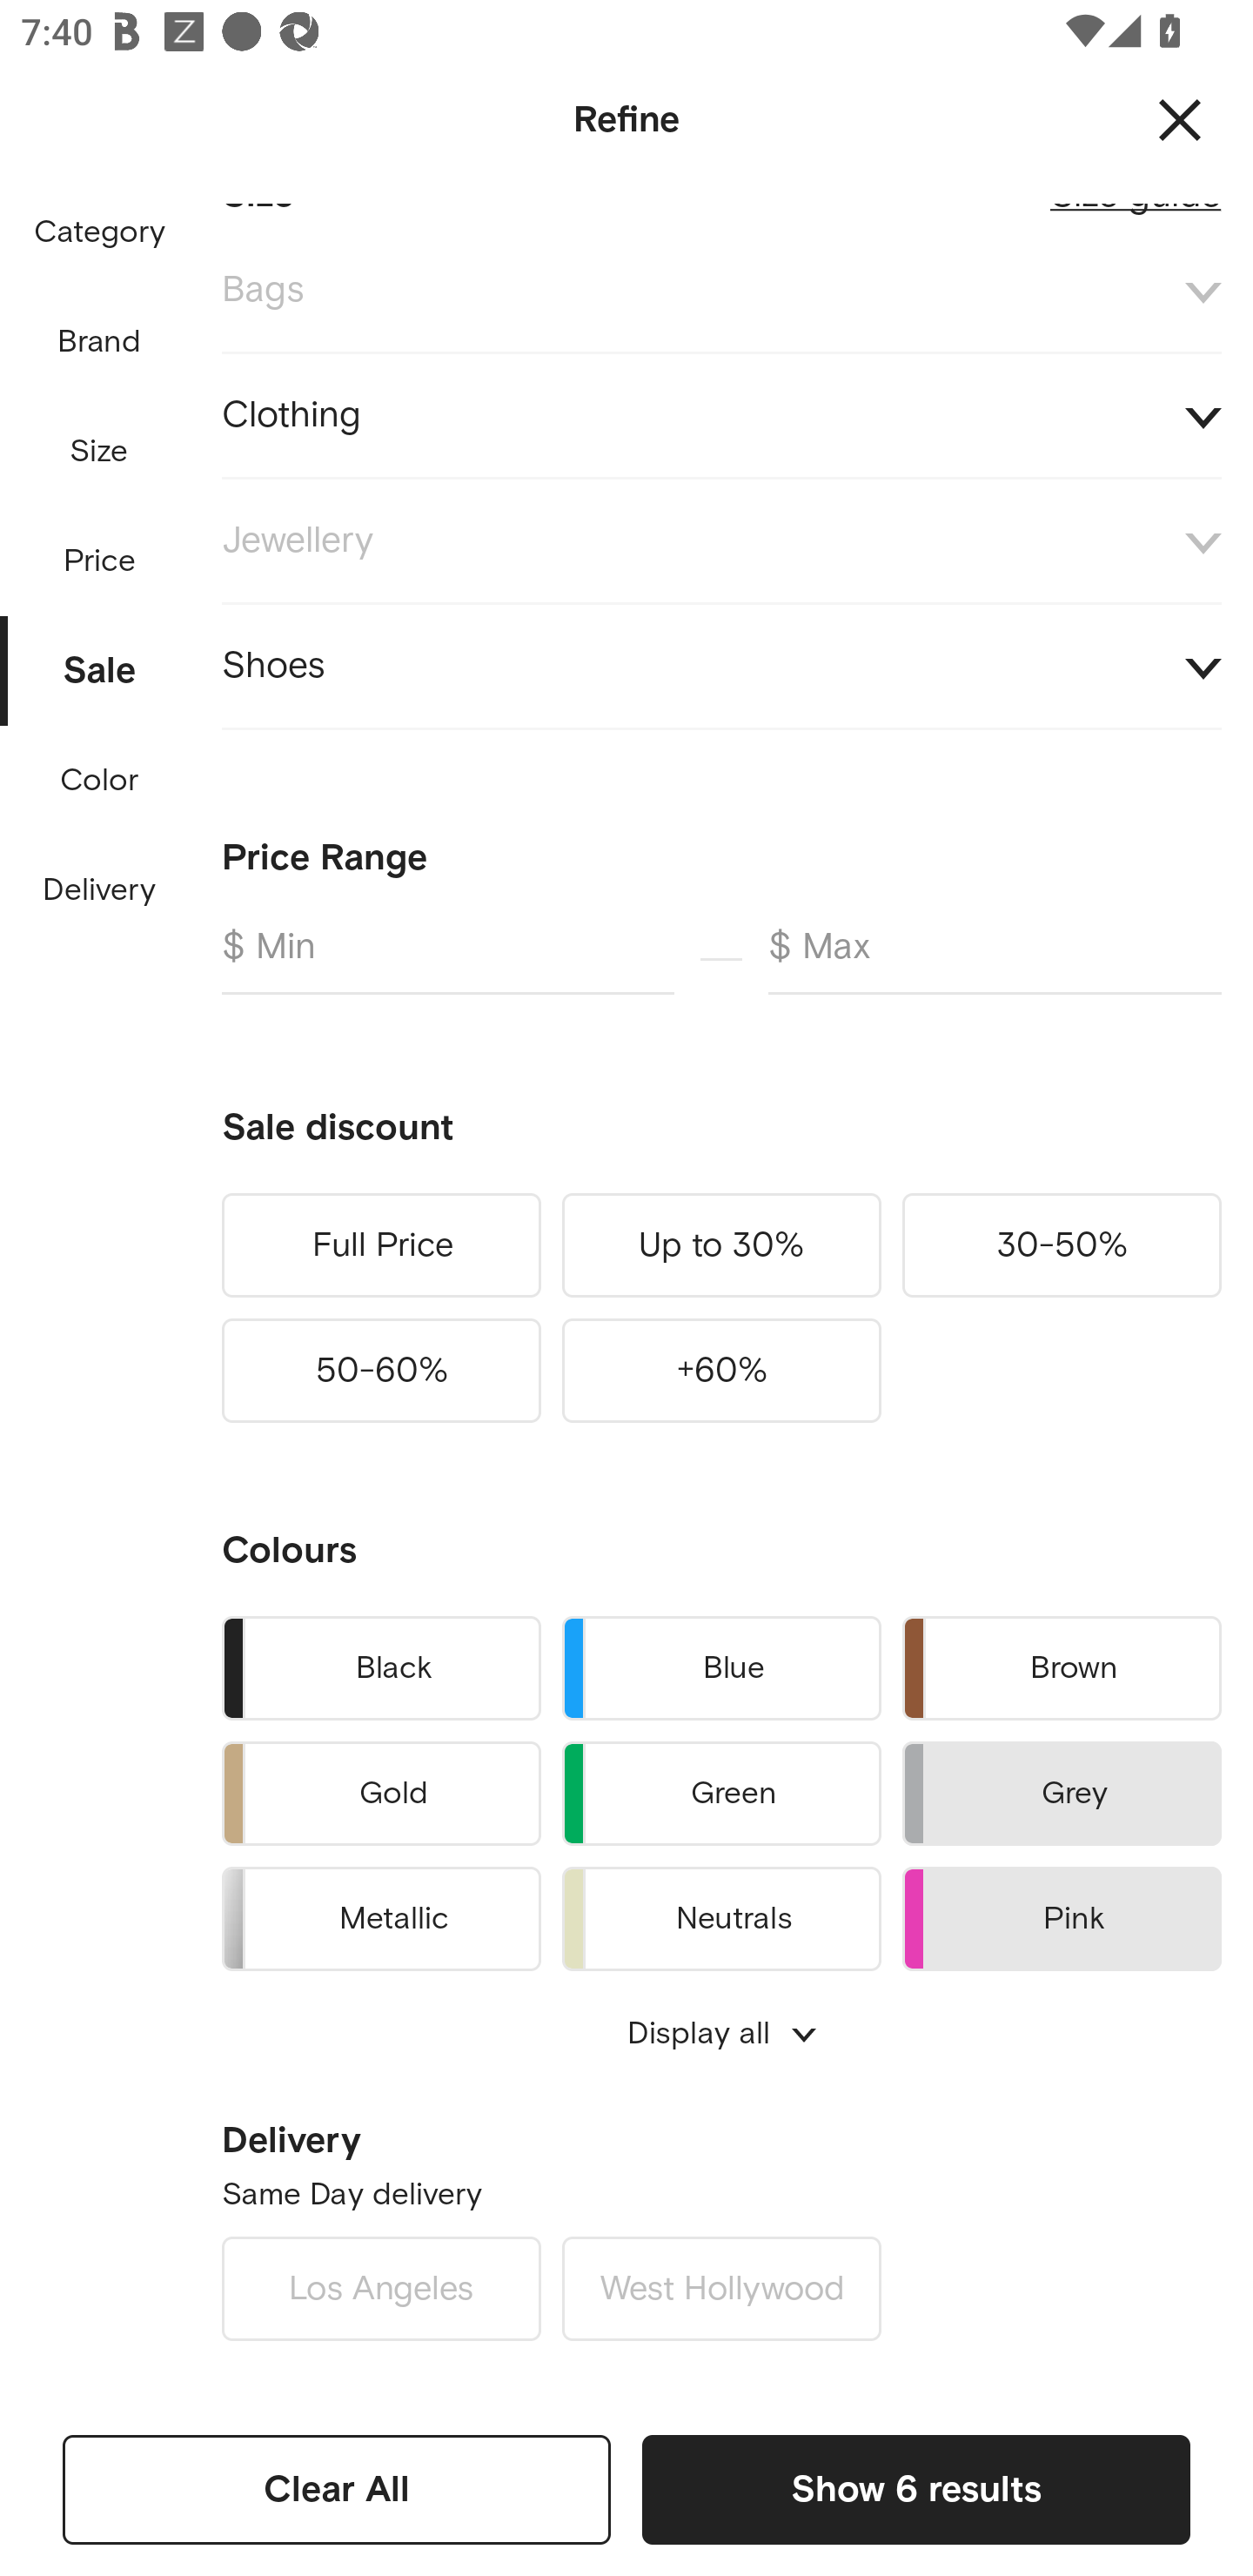 The height and width of the screenshot is (2576, 1253). I want to click on Shoes, so click(721, 665).